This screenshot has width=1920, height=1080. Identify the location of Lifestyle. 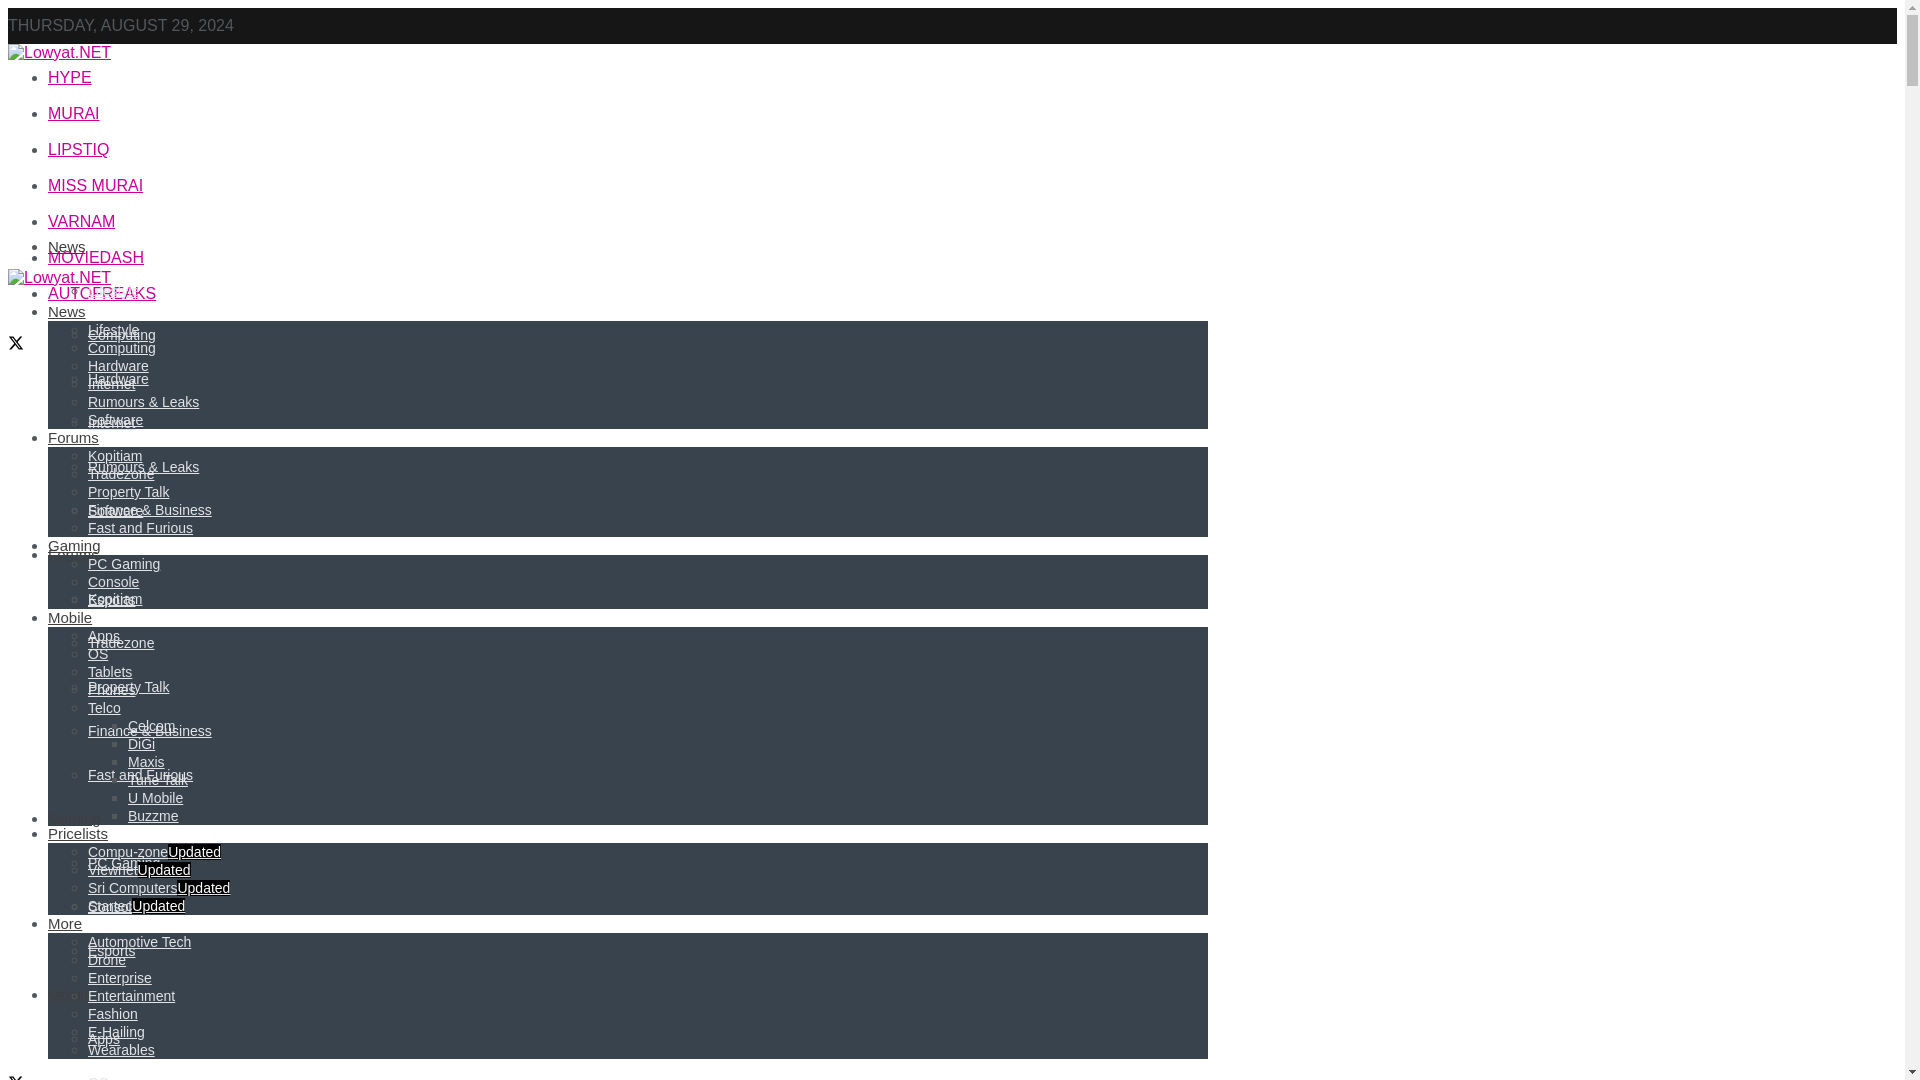
(113, 290).